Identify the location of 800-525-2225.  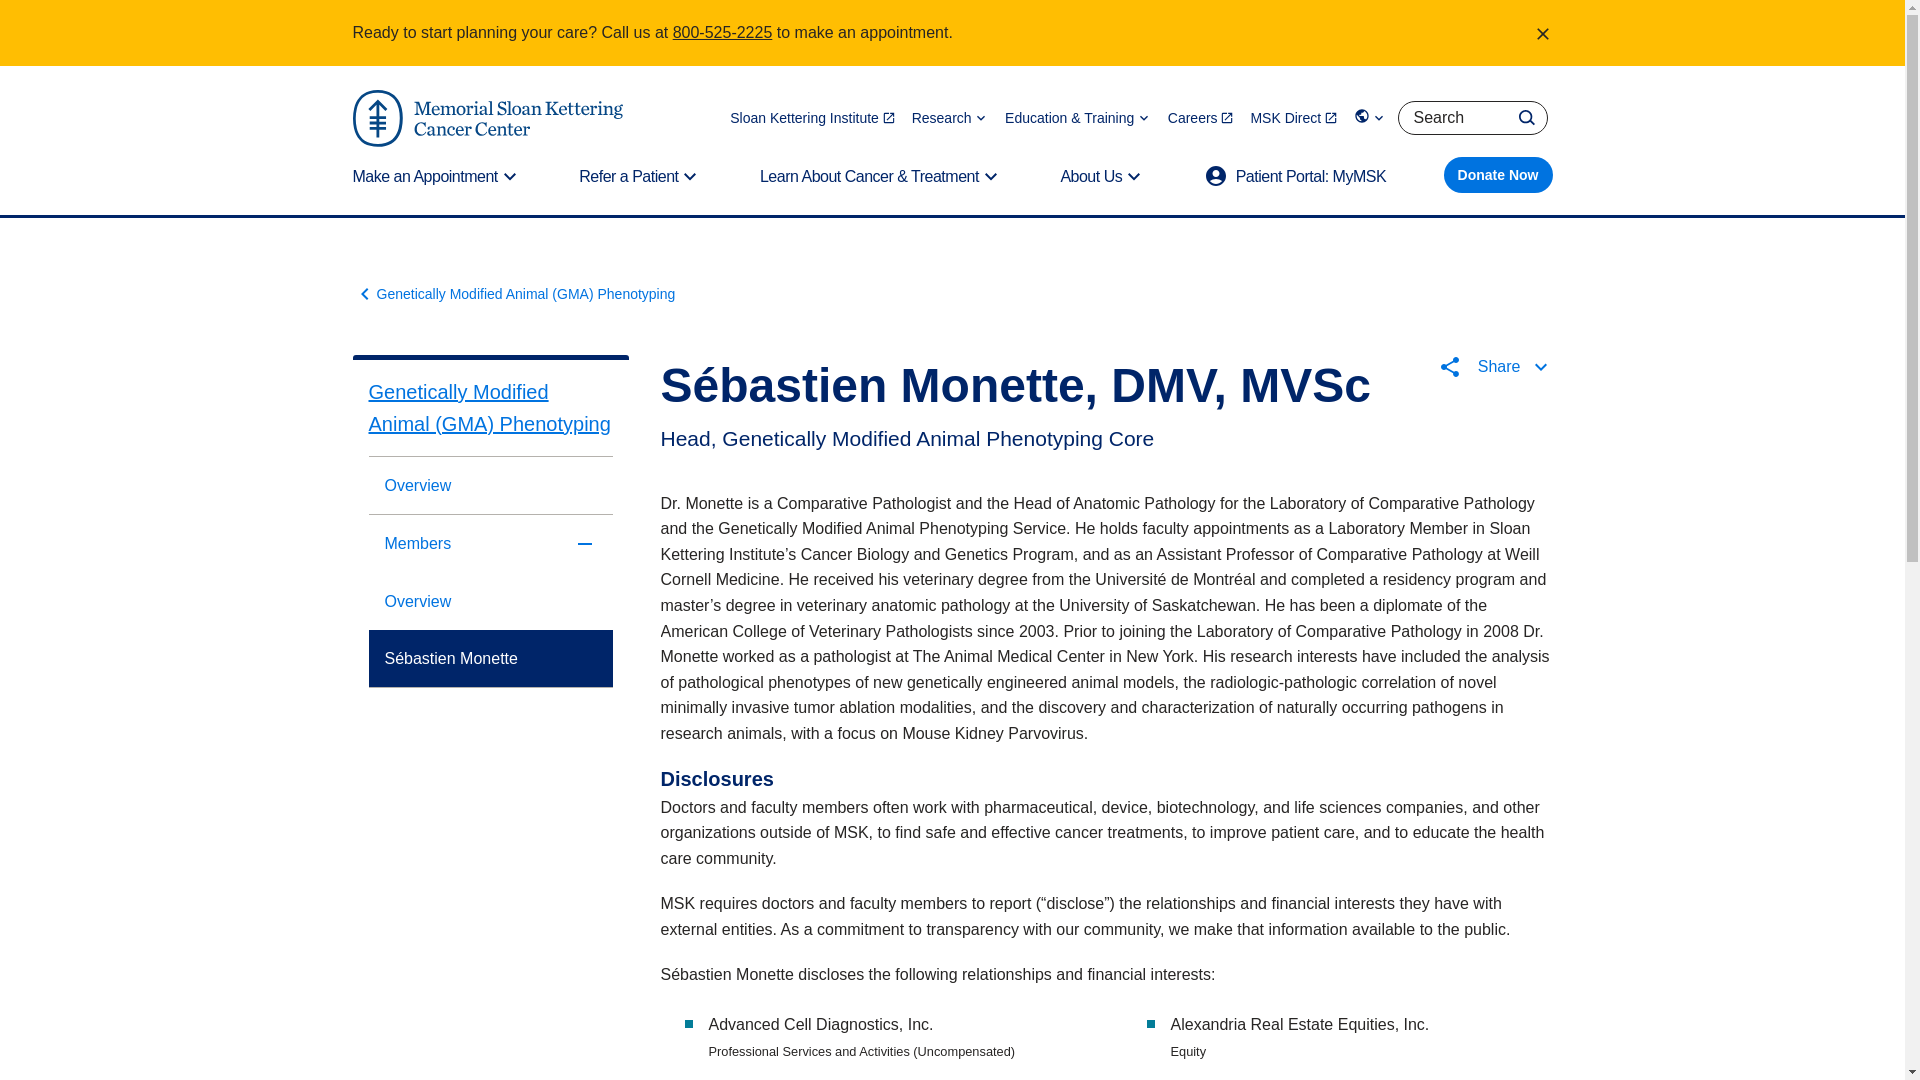
(723, 32).